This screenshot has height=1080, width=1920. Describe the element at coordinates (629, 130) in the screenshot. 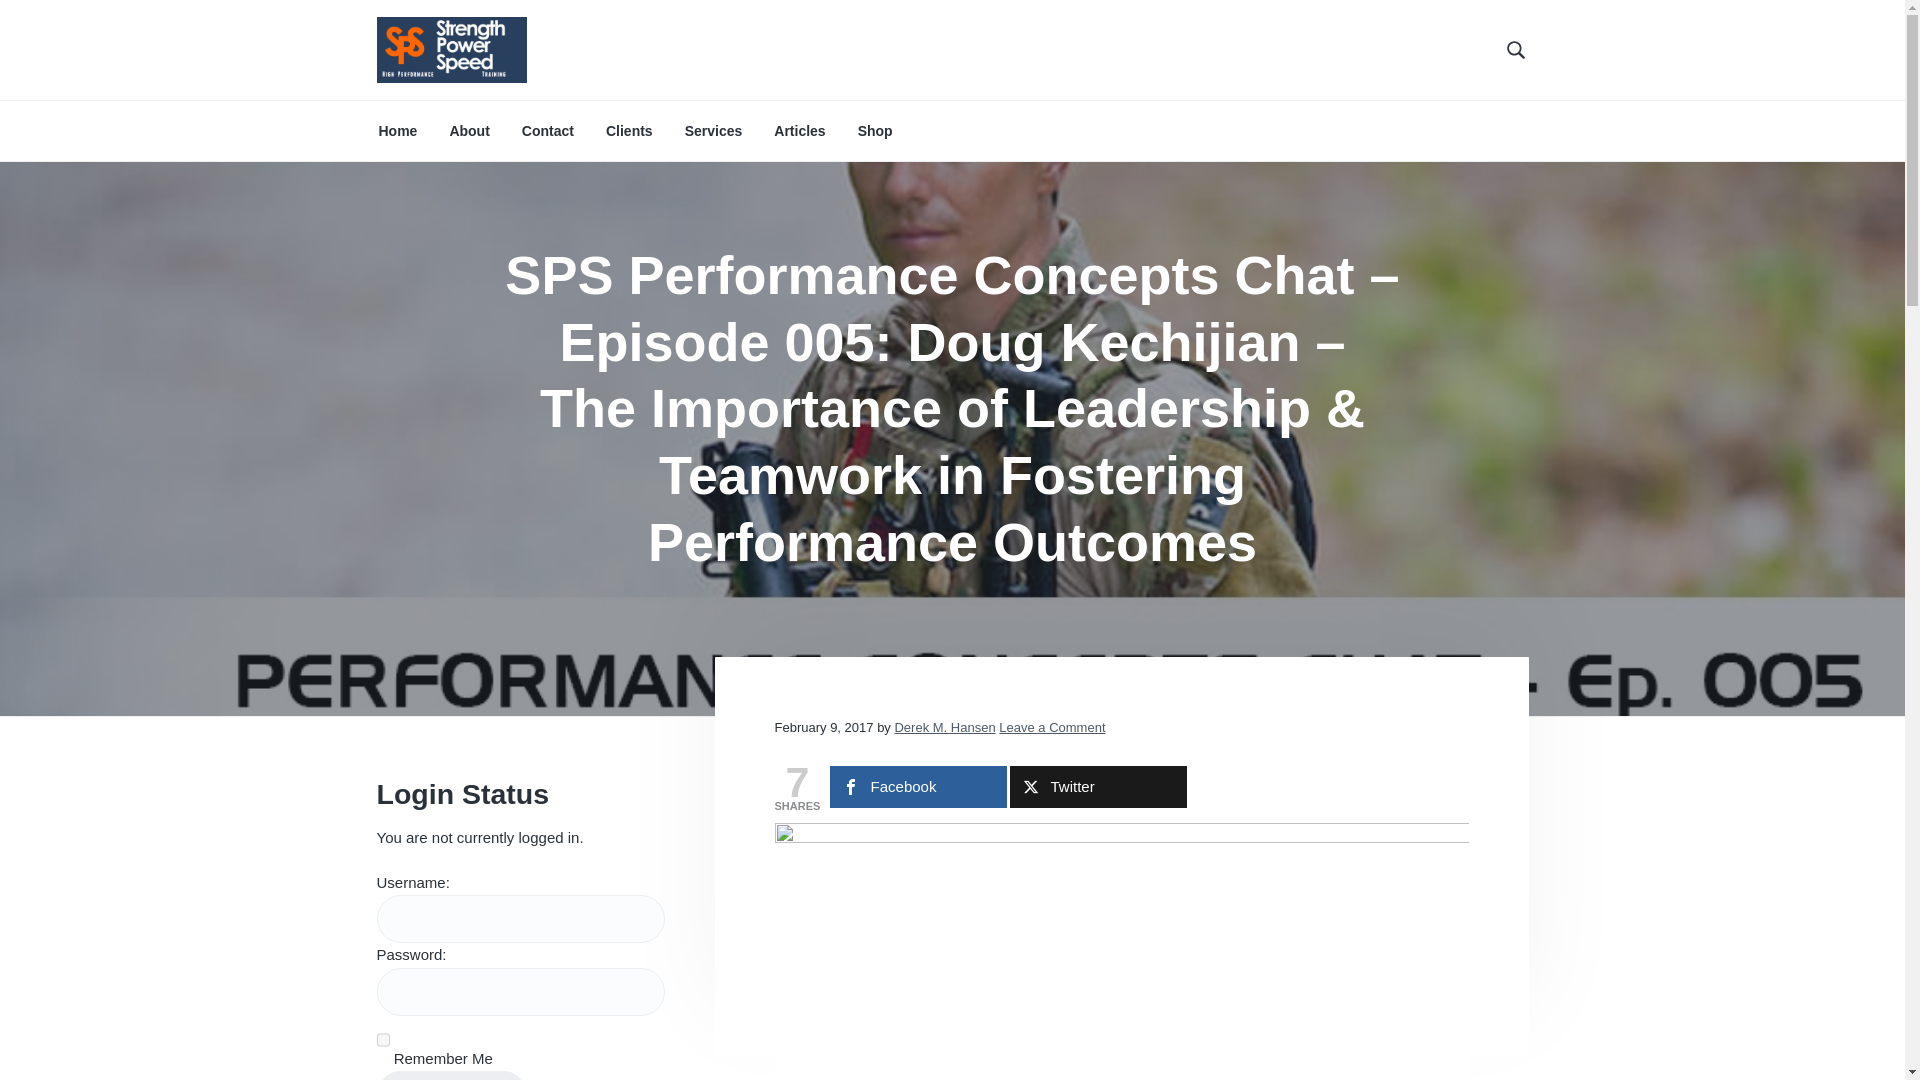

I see `Clients` at that location.